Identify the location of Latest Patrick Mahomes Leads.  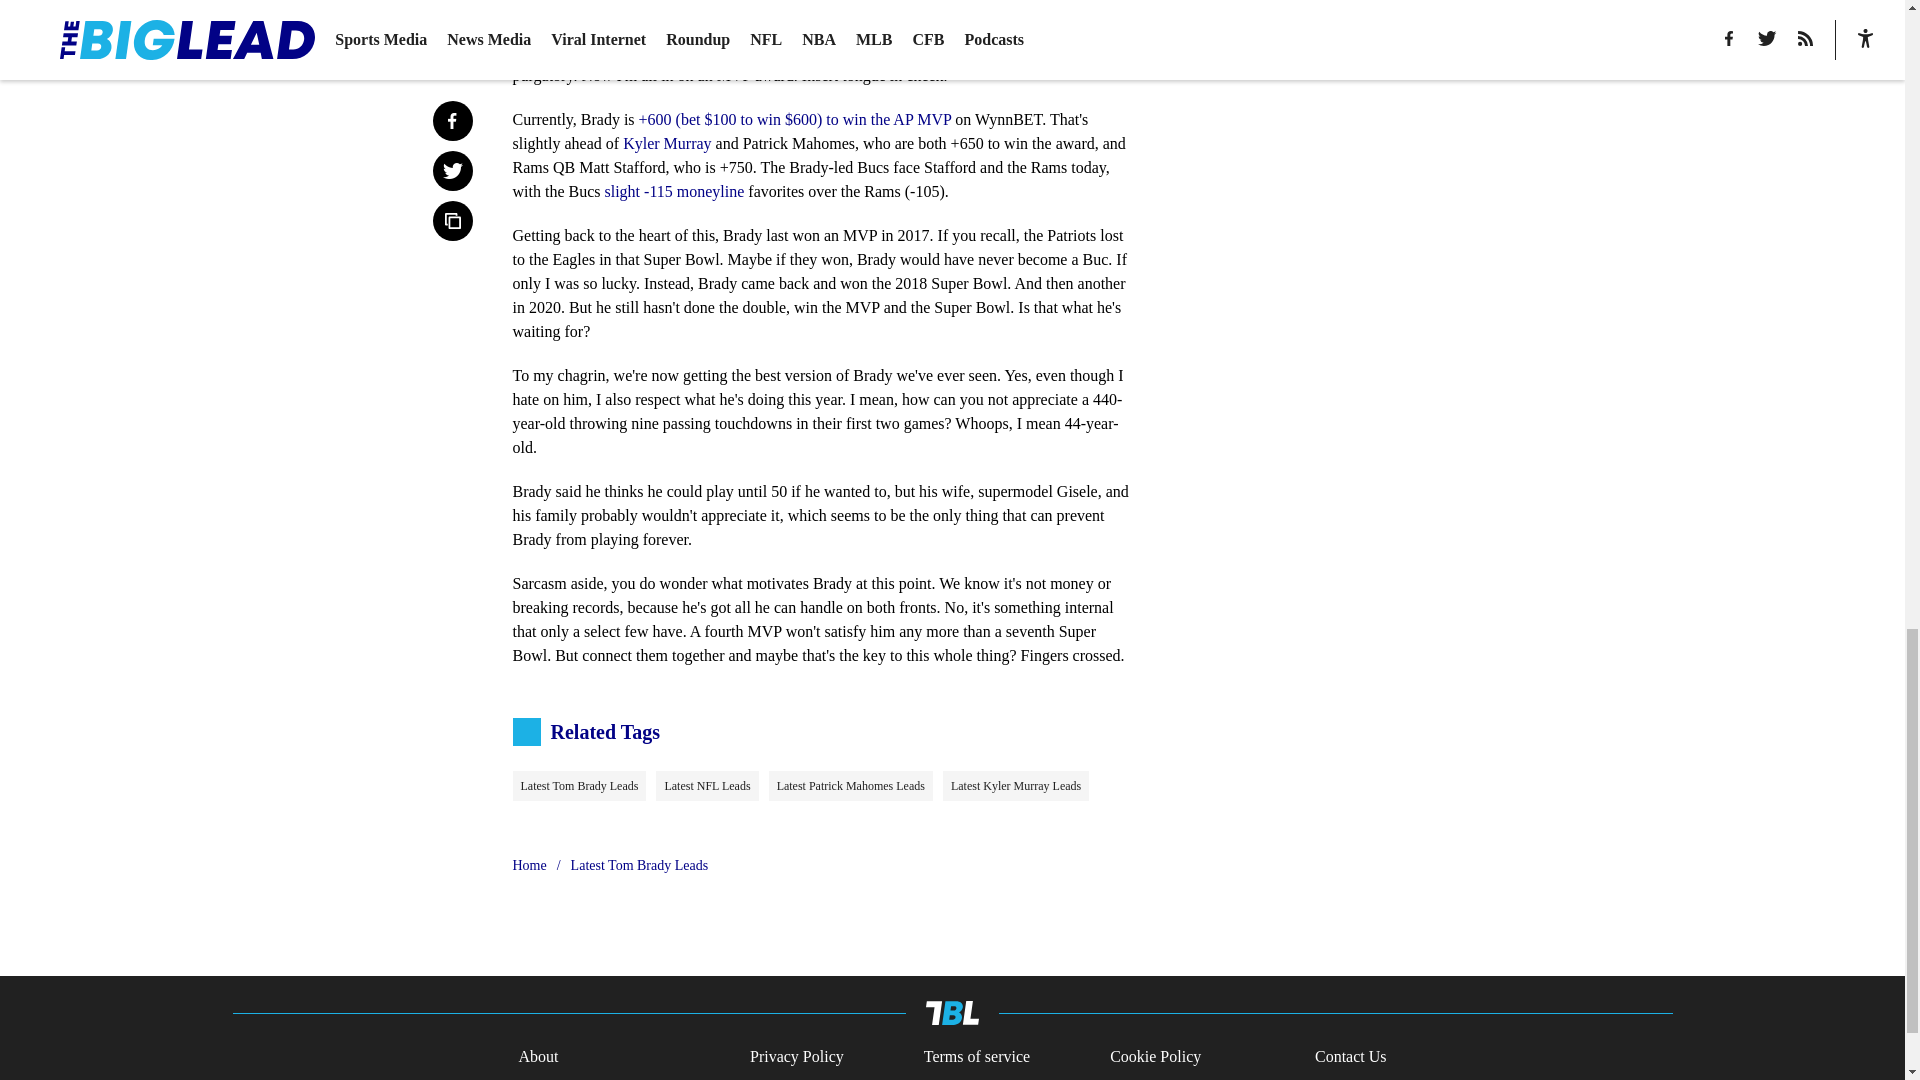
(851, 786).